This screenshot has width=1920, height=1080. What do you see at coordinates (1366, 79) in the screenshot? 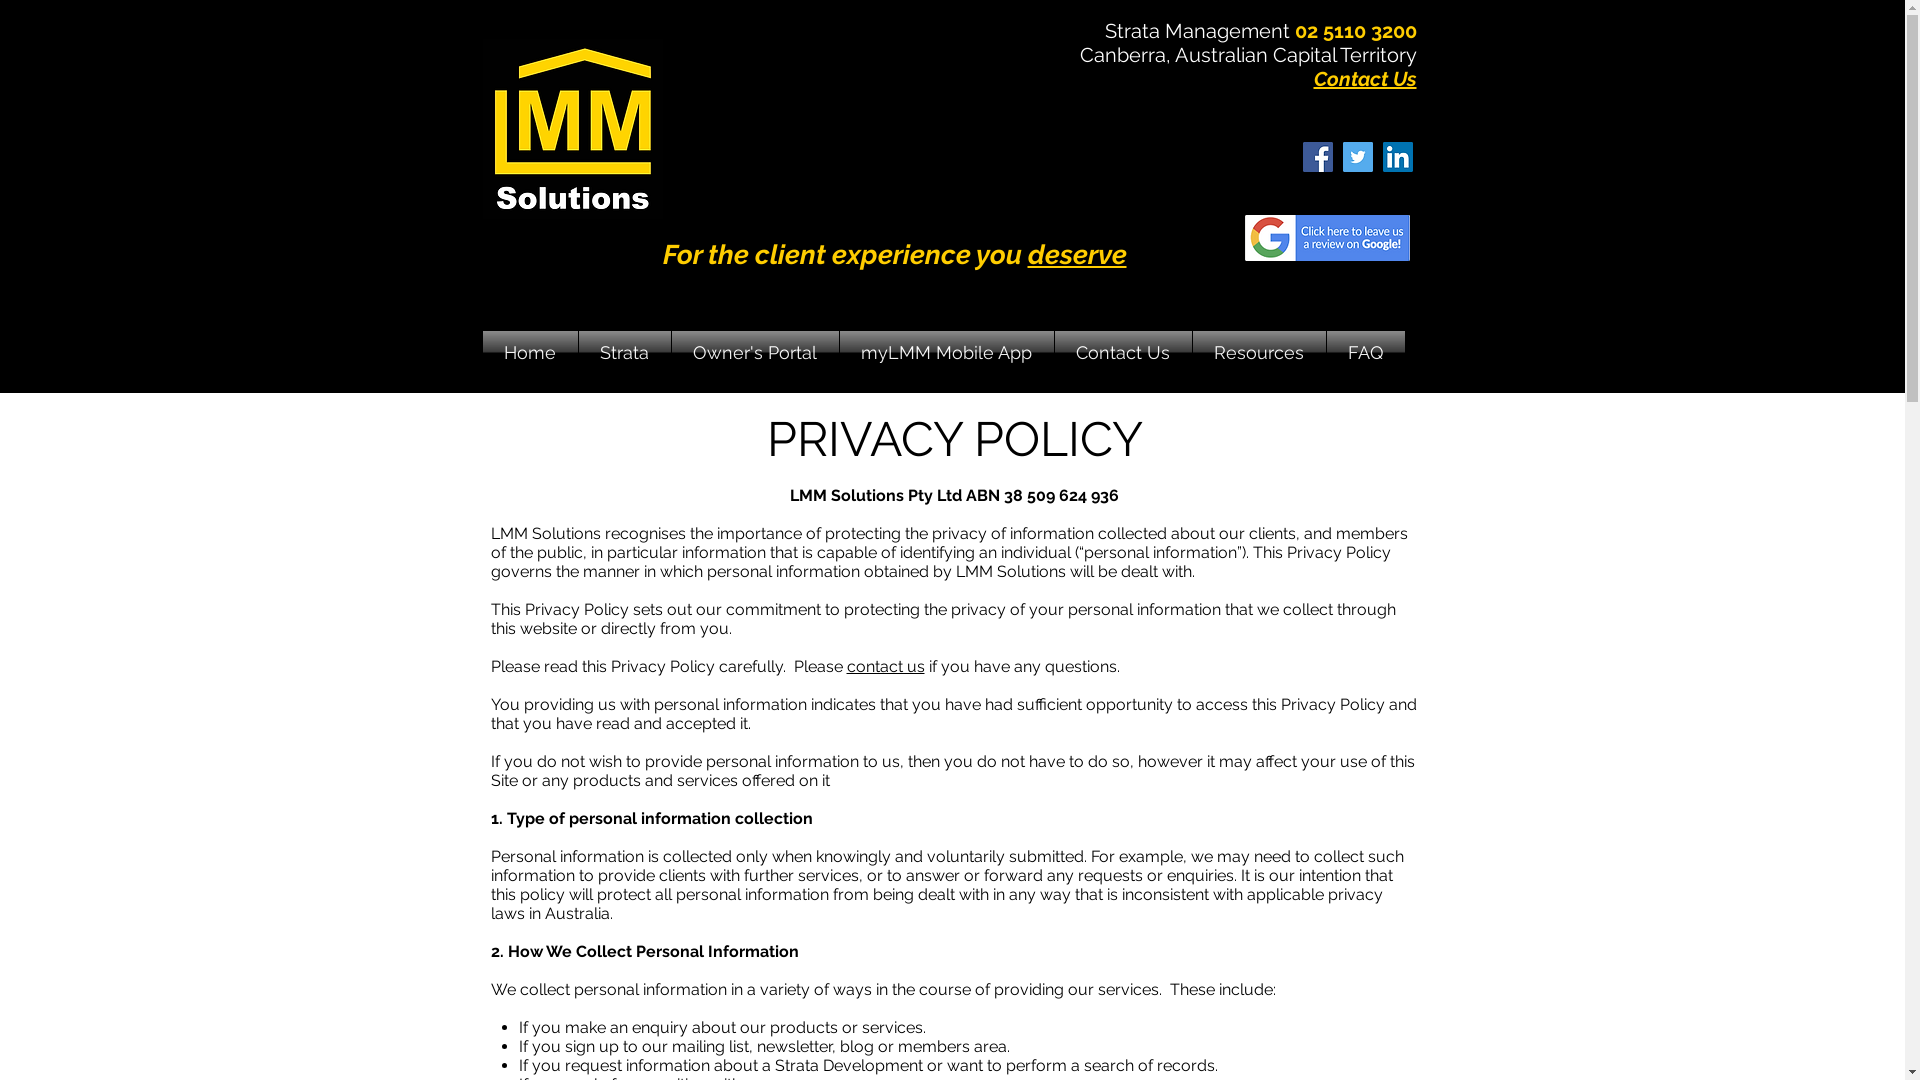
I see `Contact Us` at bounding box center [1366, 79].